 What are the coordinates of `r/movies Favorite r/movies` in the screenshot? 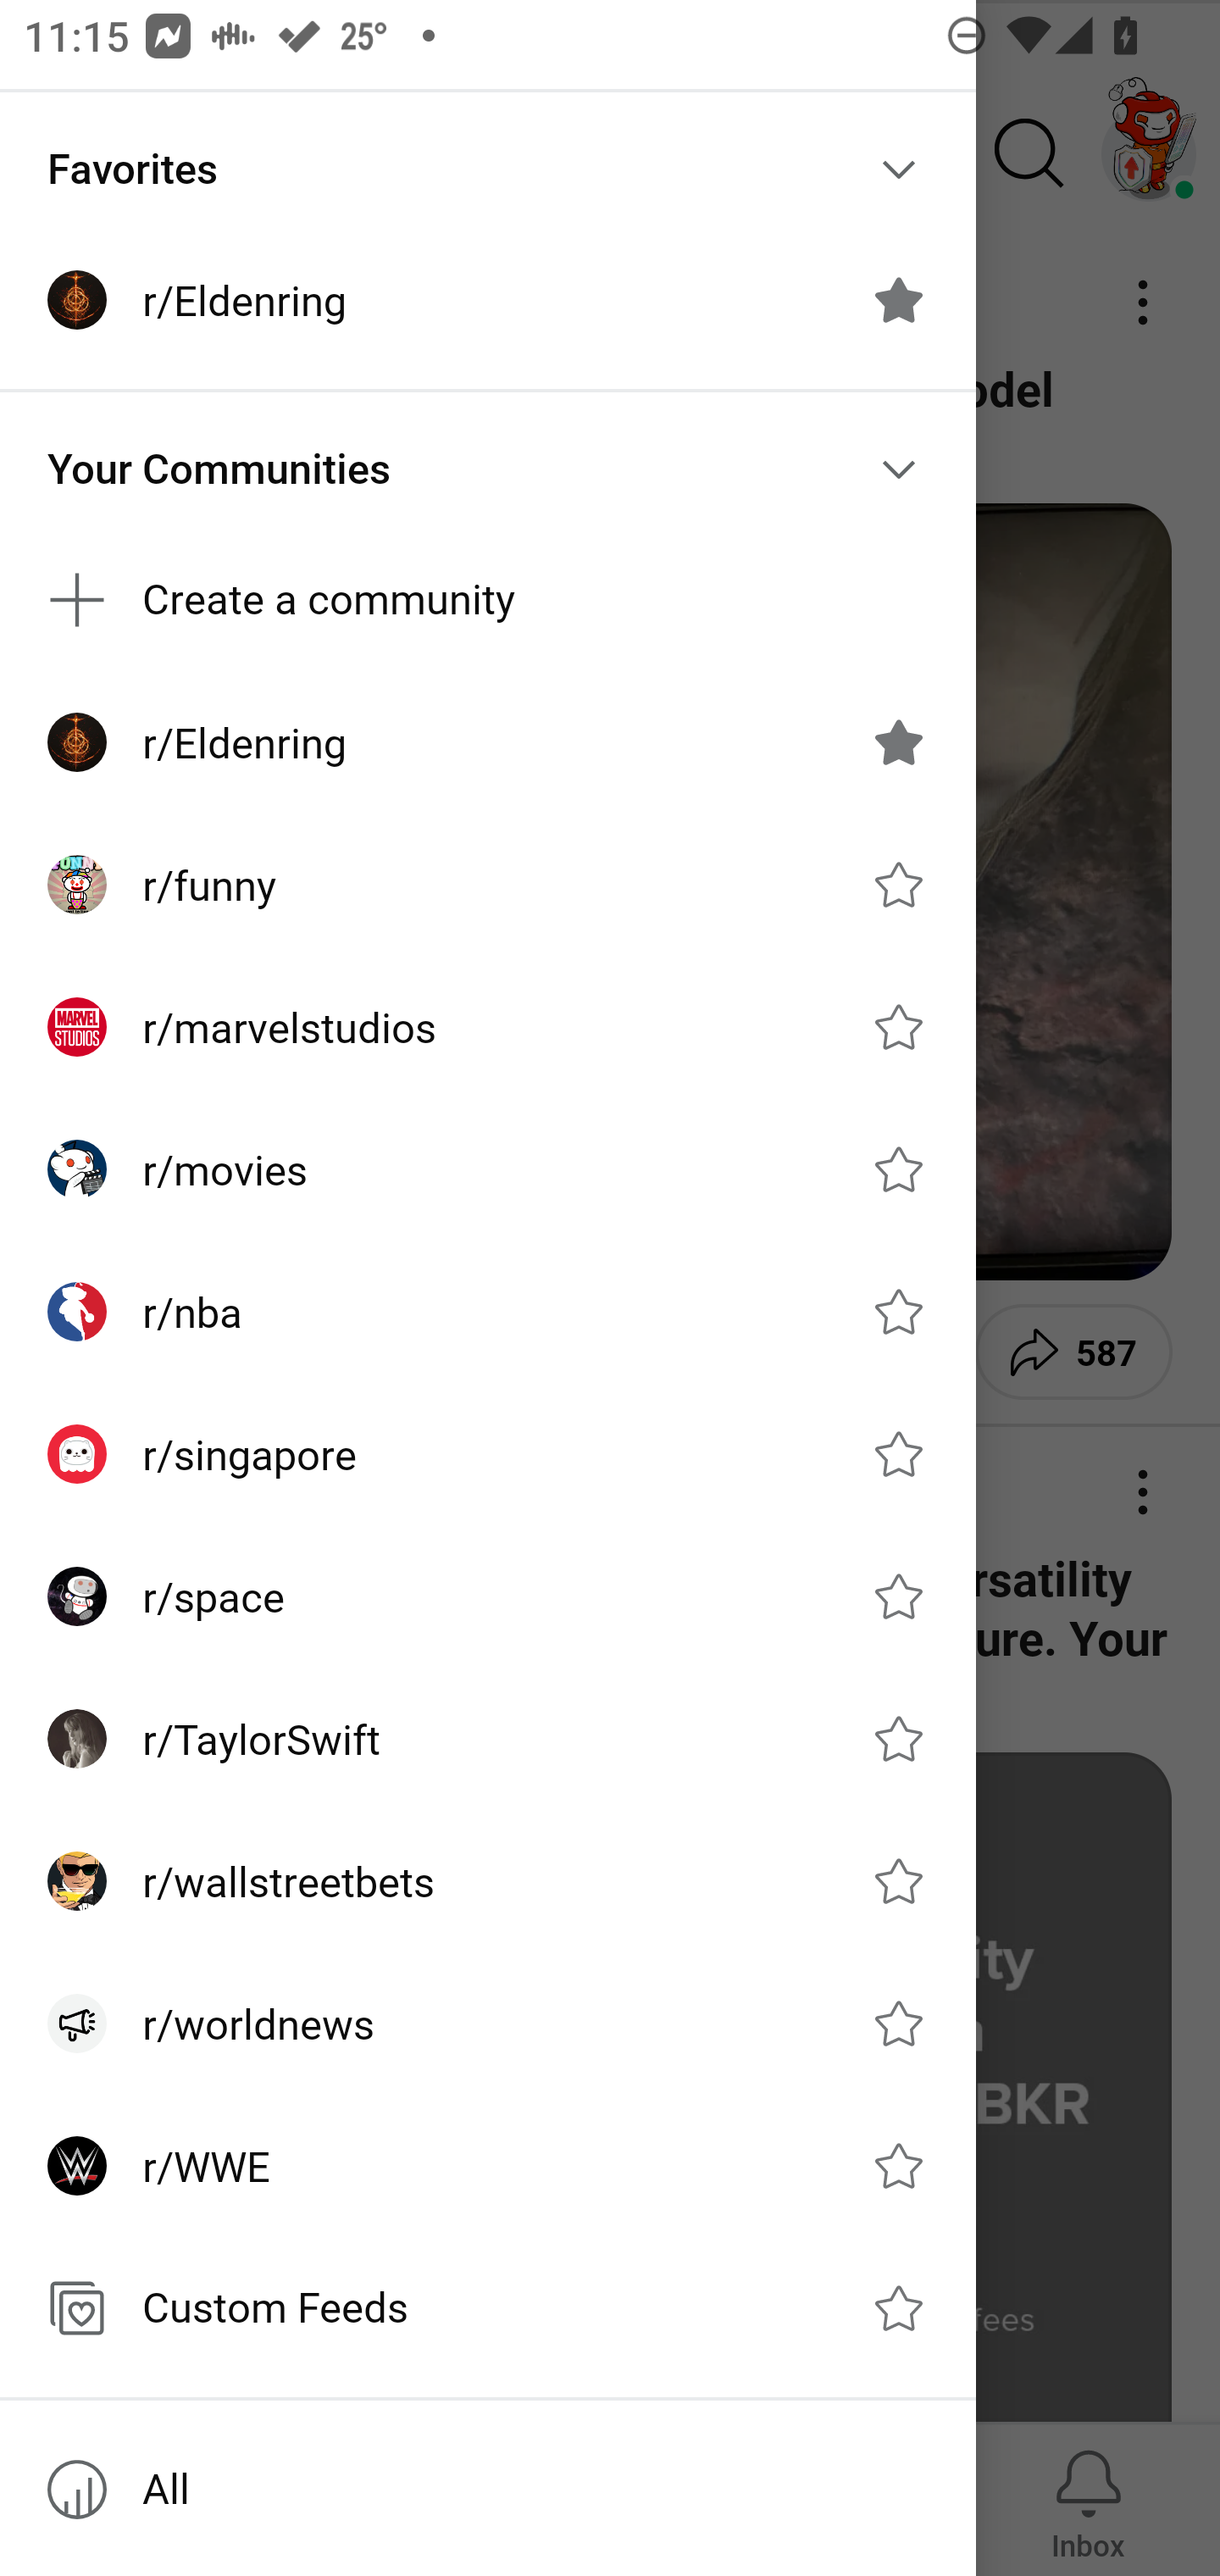 It's located at (488, 1169).